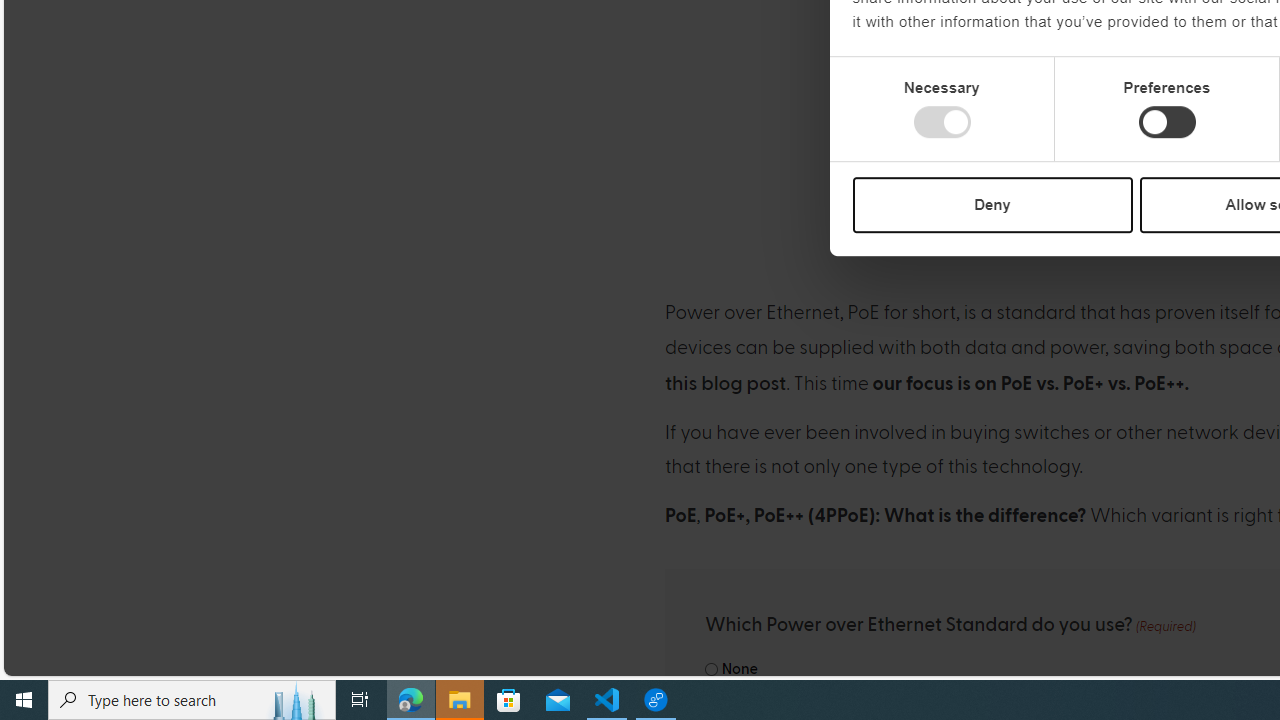 The height and width of the screenshot is (720, 1280). I want to click on Necessary, so click(942, 122).